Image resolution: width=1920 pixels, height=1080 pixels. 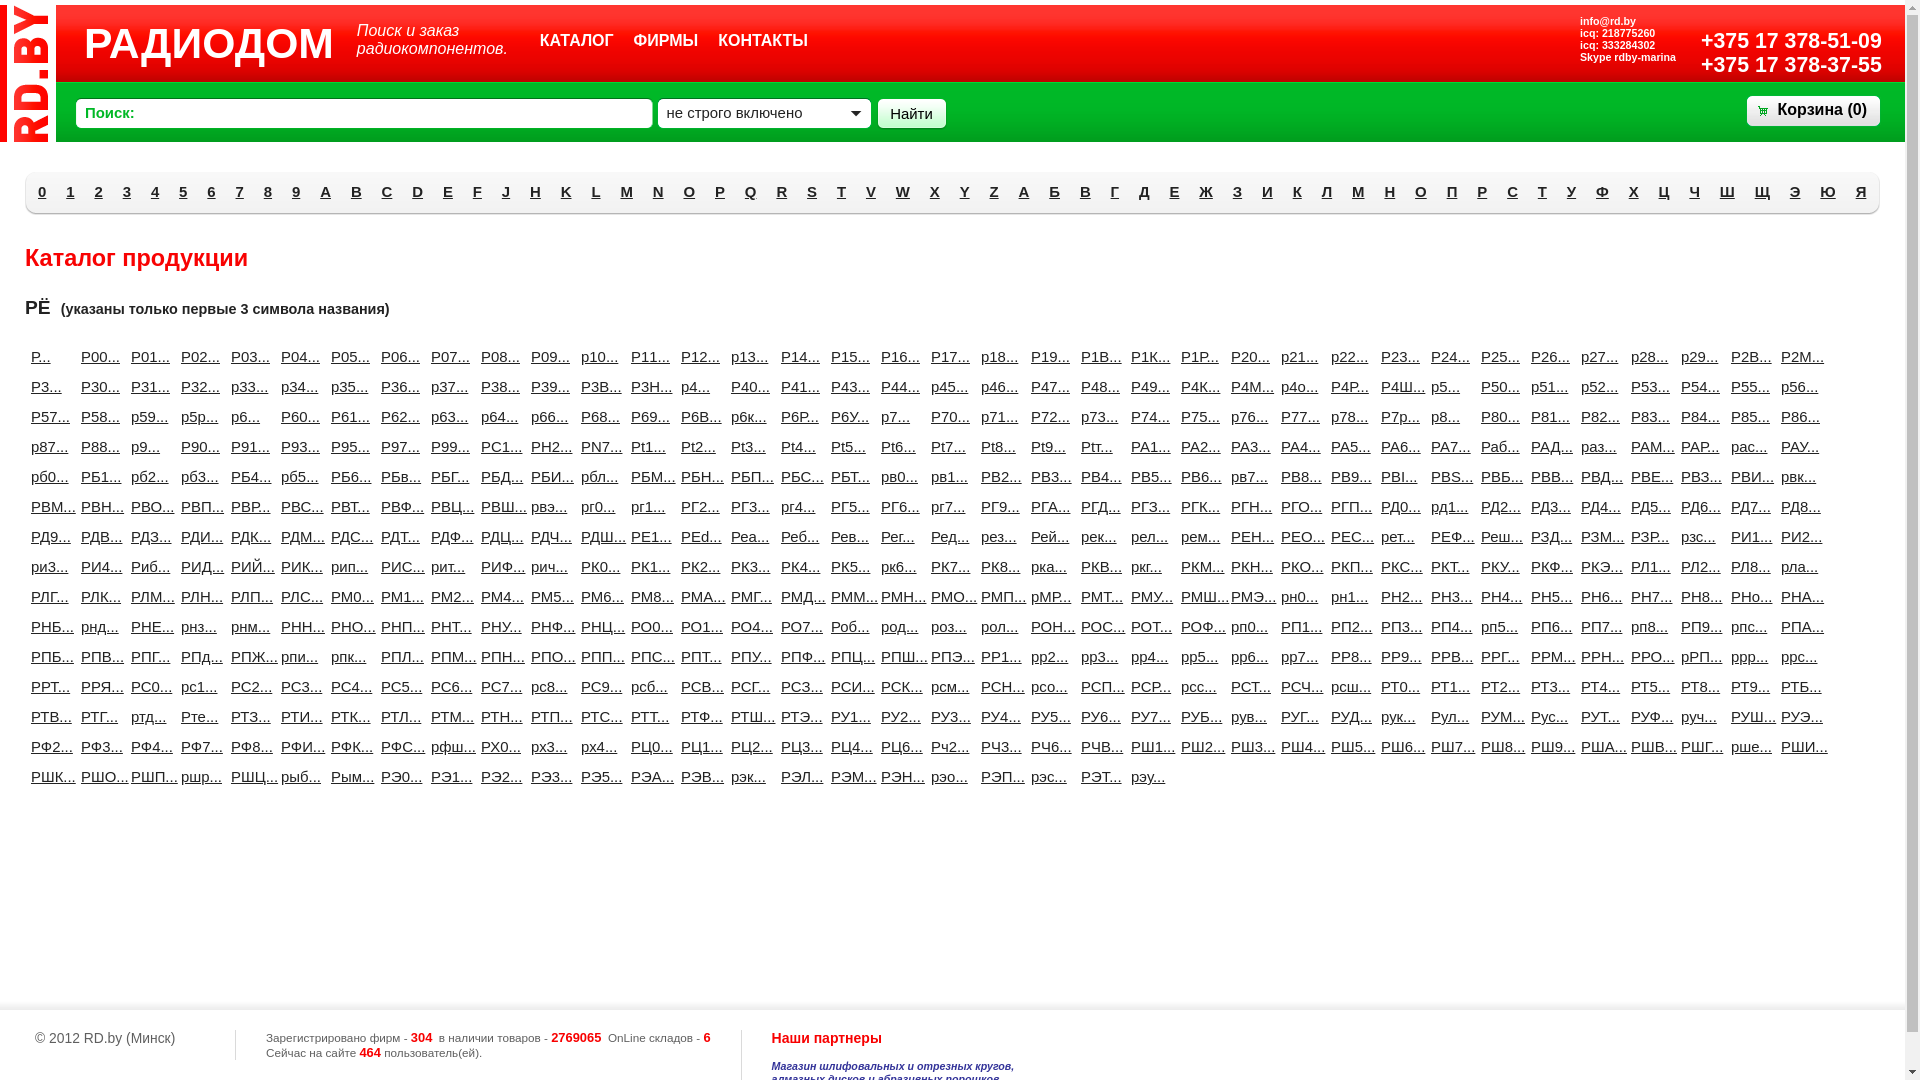 What do you see at coordinates (782, 192) in the screenshot?
I see `R` at bounding box center [782, 192].